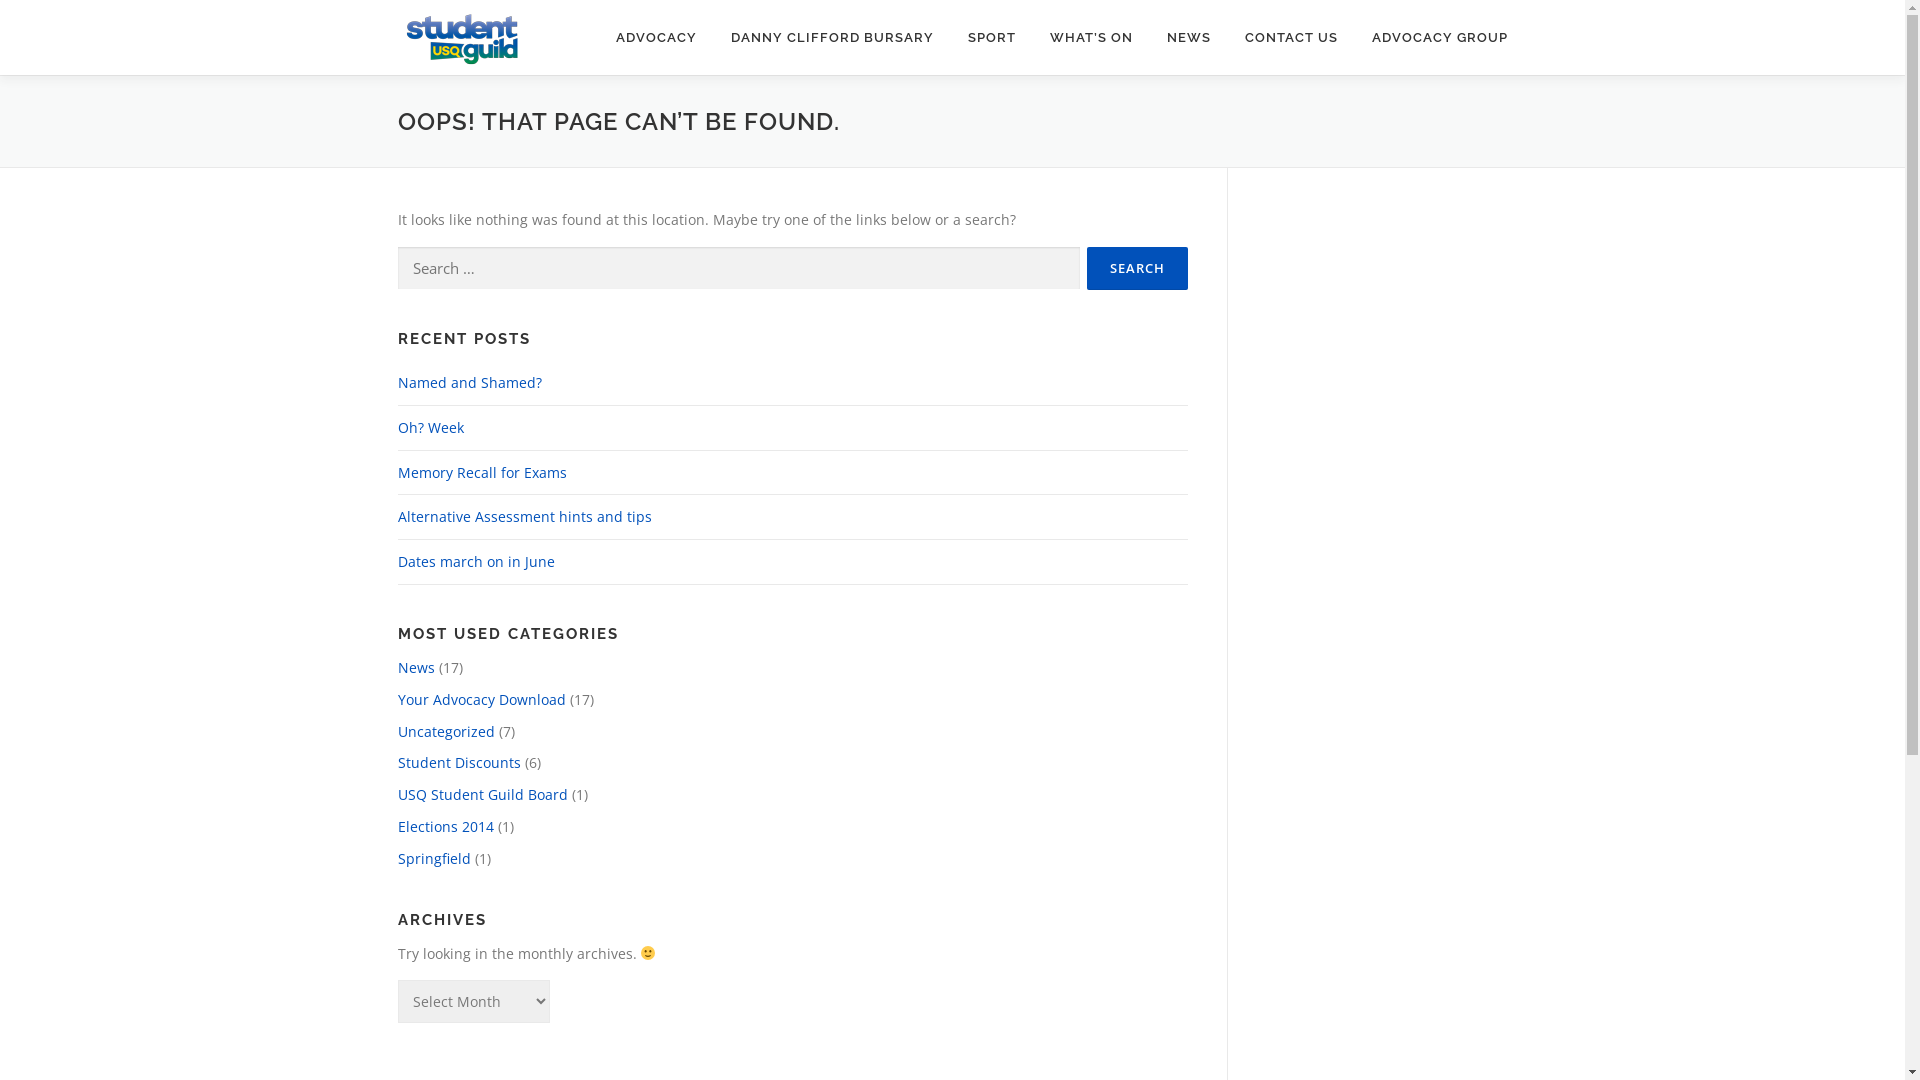 The height and width of the screenshot is (1080, 1920). What do you see at coordinates (446, 732) in the screenshot?
I see `Uncategorized` at bounding box center [446, 732].